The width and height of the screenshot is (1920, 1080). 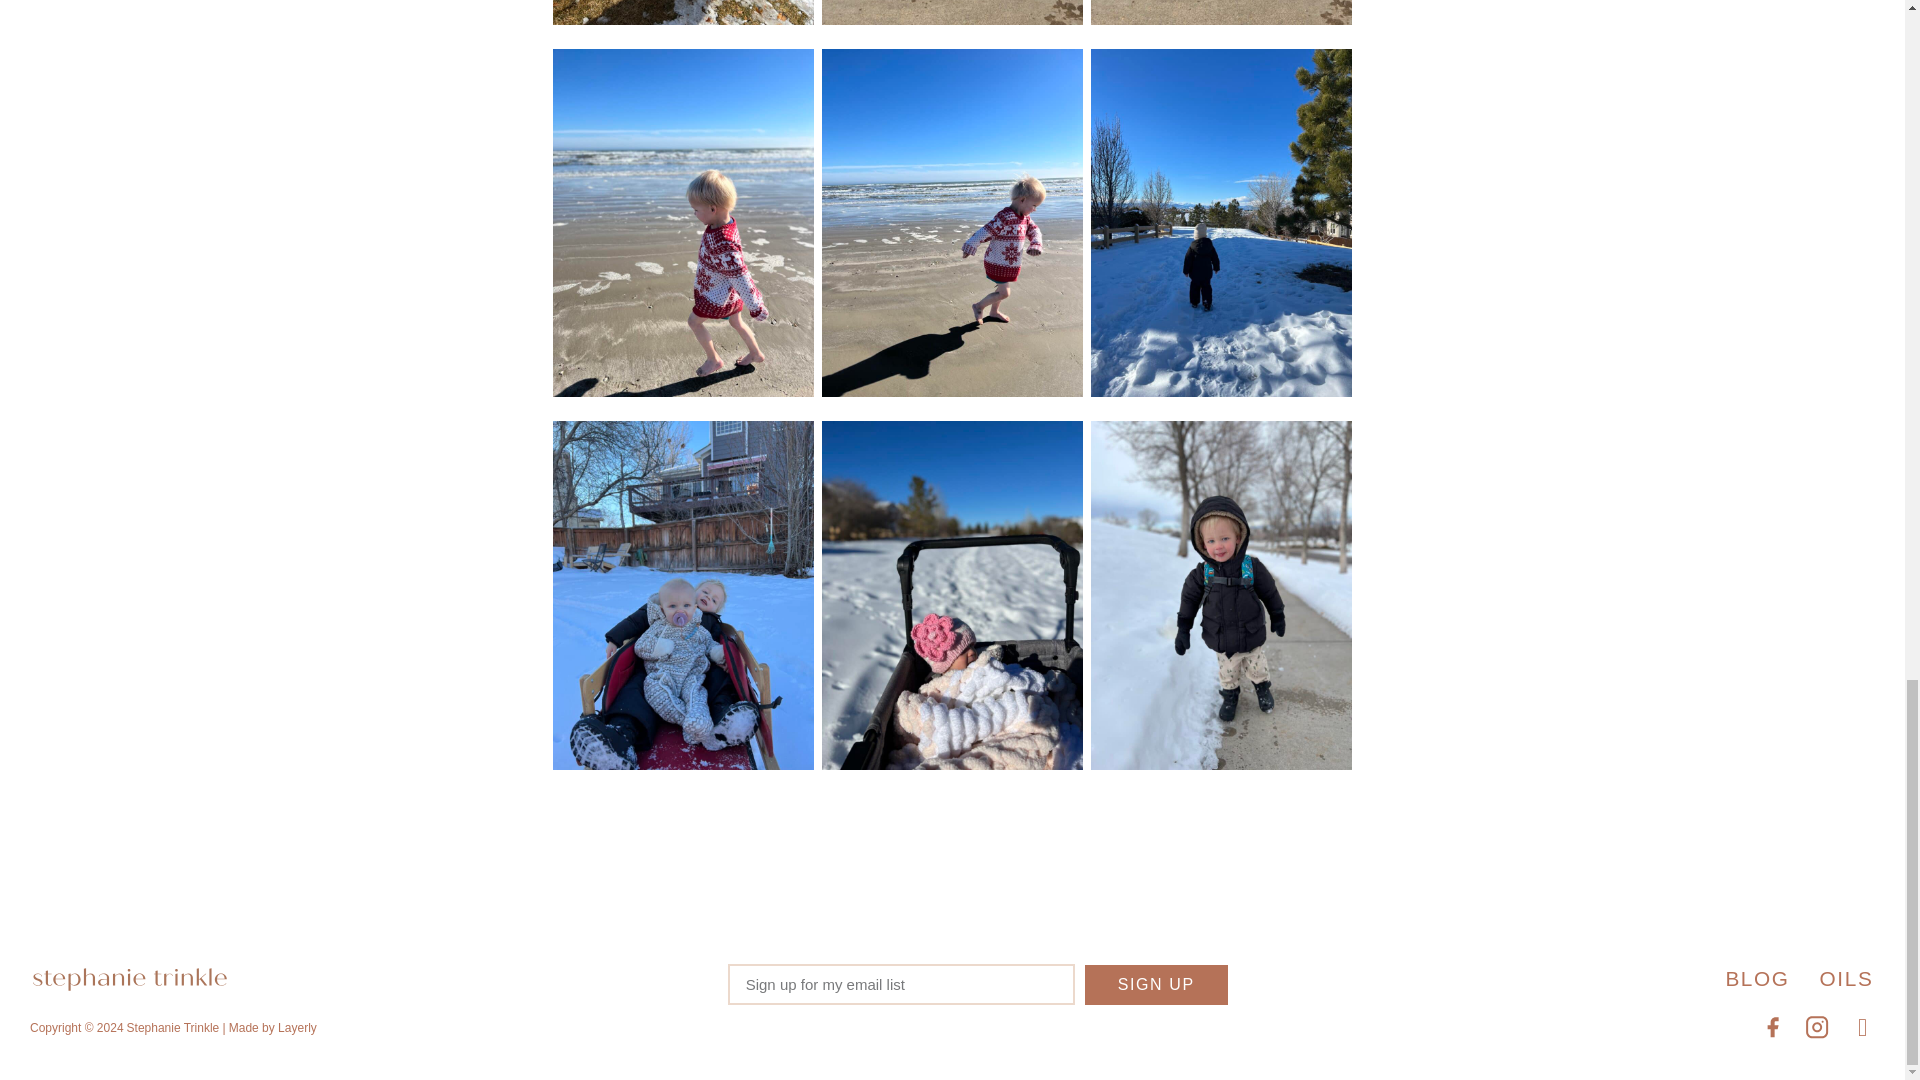 What do you see at coordinates (1756, 978) in the screenshot?
I see `BLOG` at bounding box center [1756, 978].